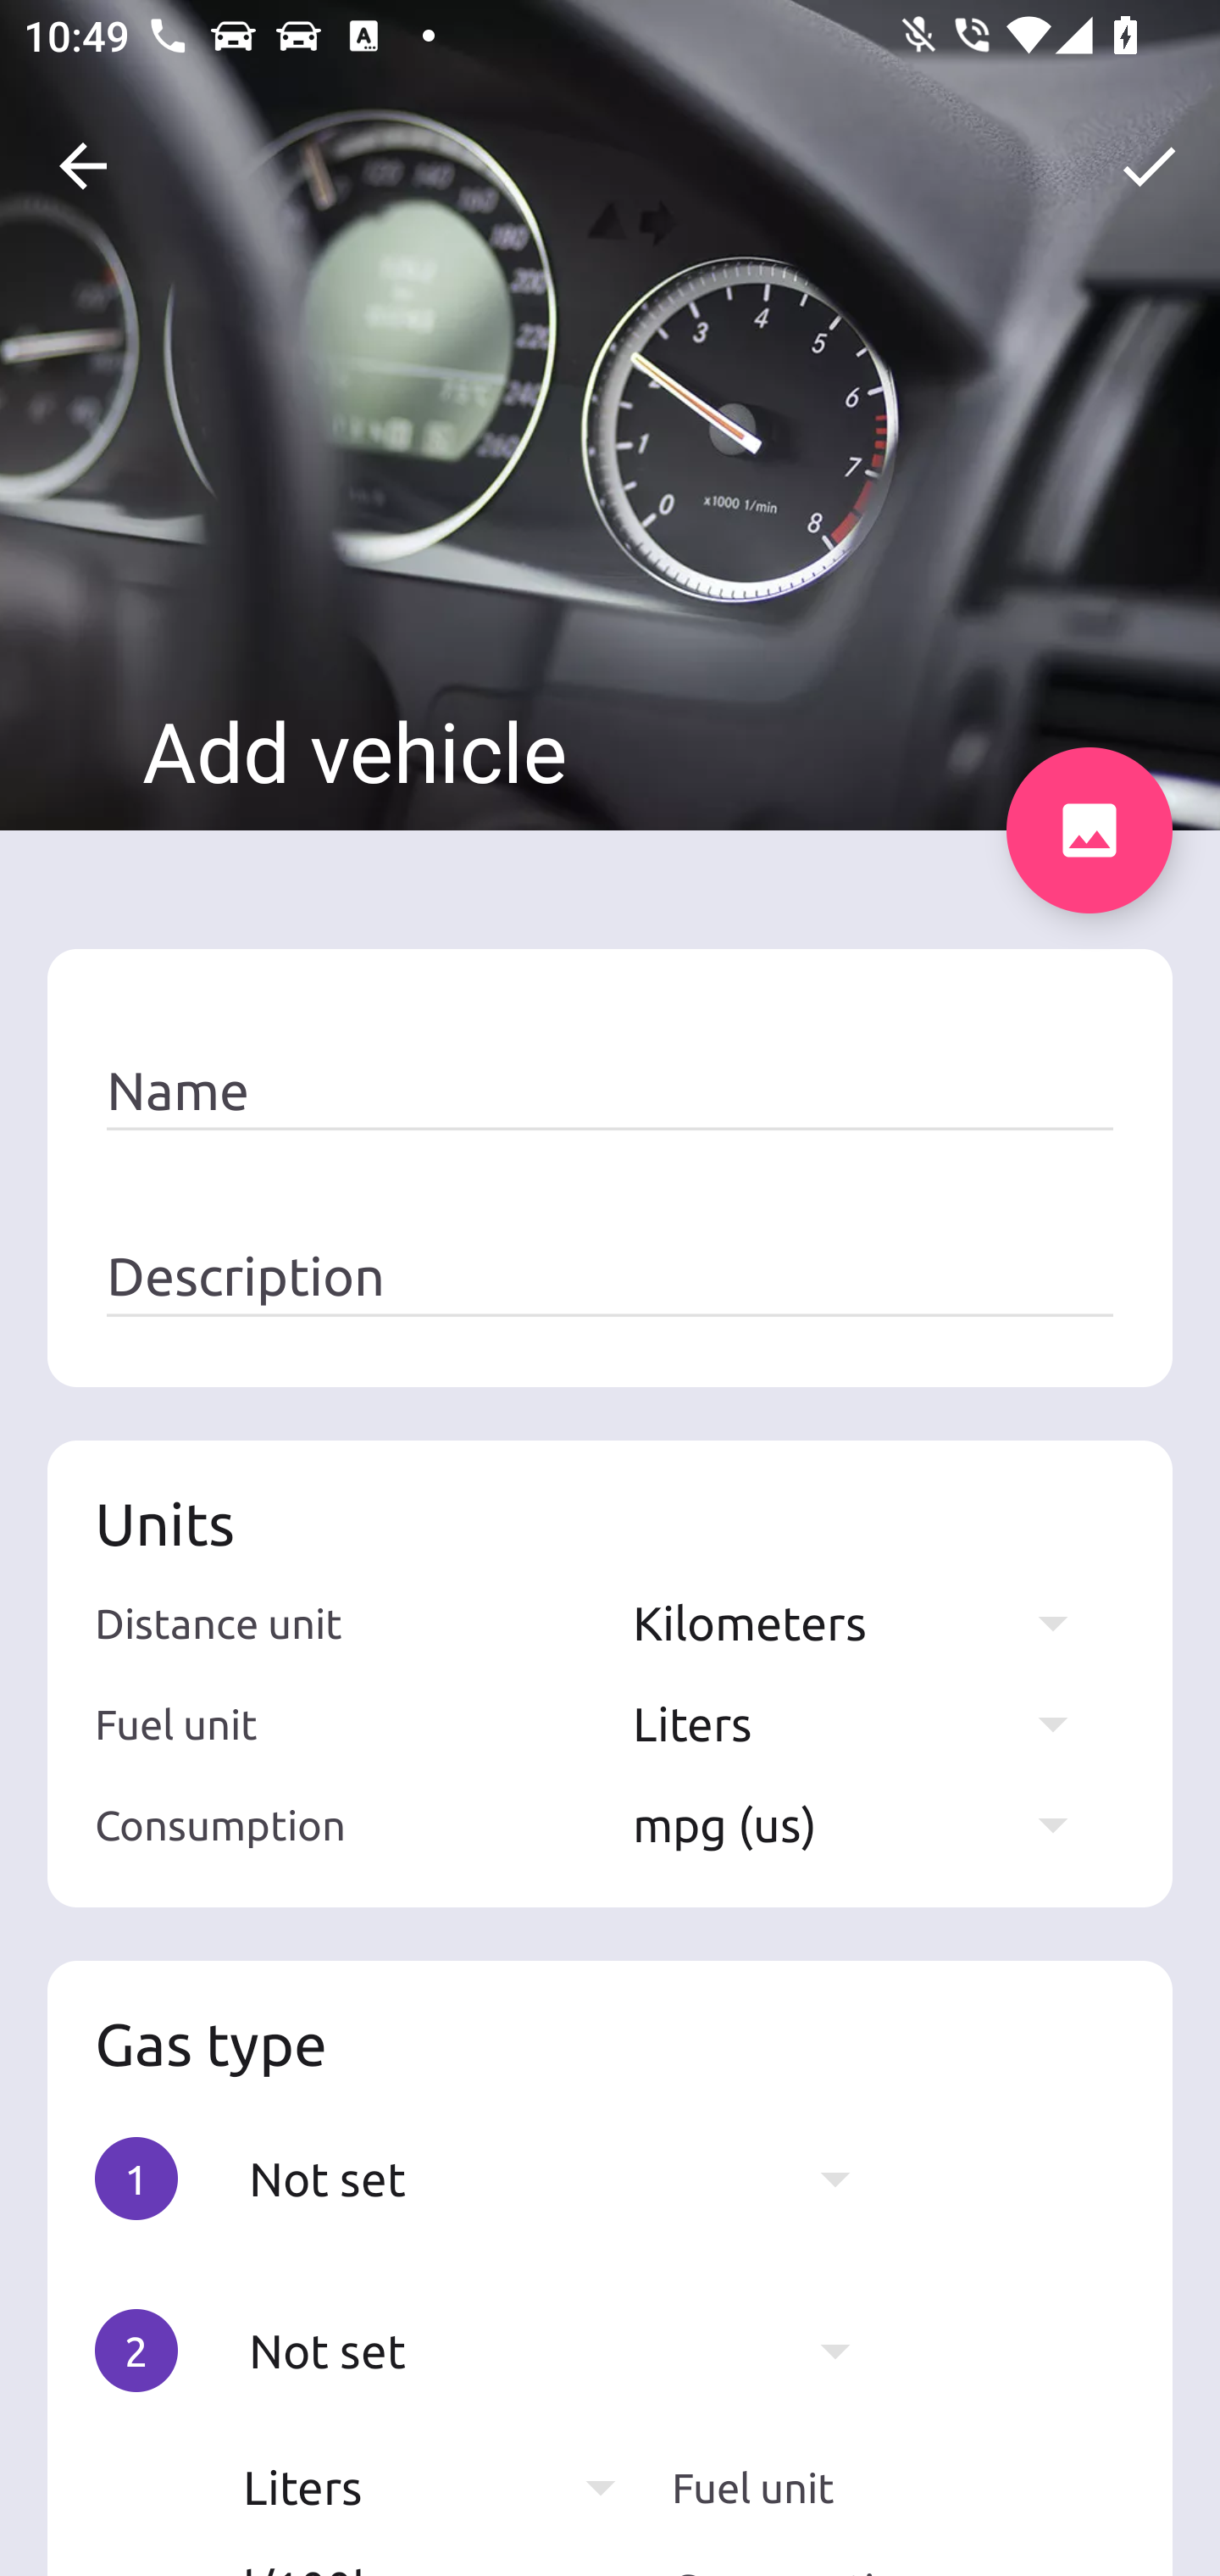 This screenshot has height=2576, width=1220. Describe the element at coordinates (610, 1091) in the screenshot. I see `Name` at that location.